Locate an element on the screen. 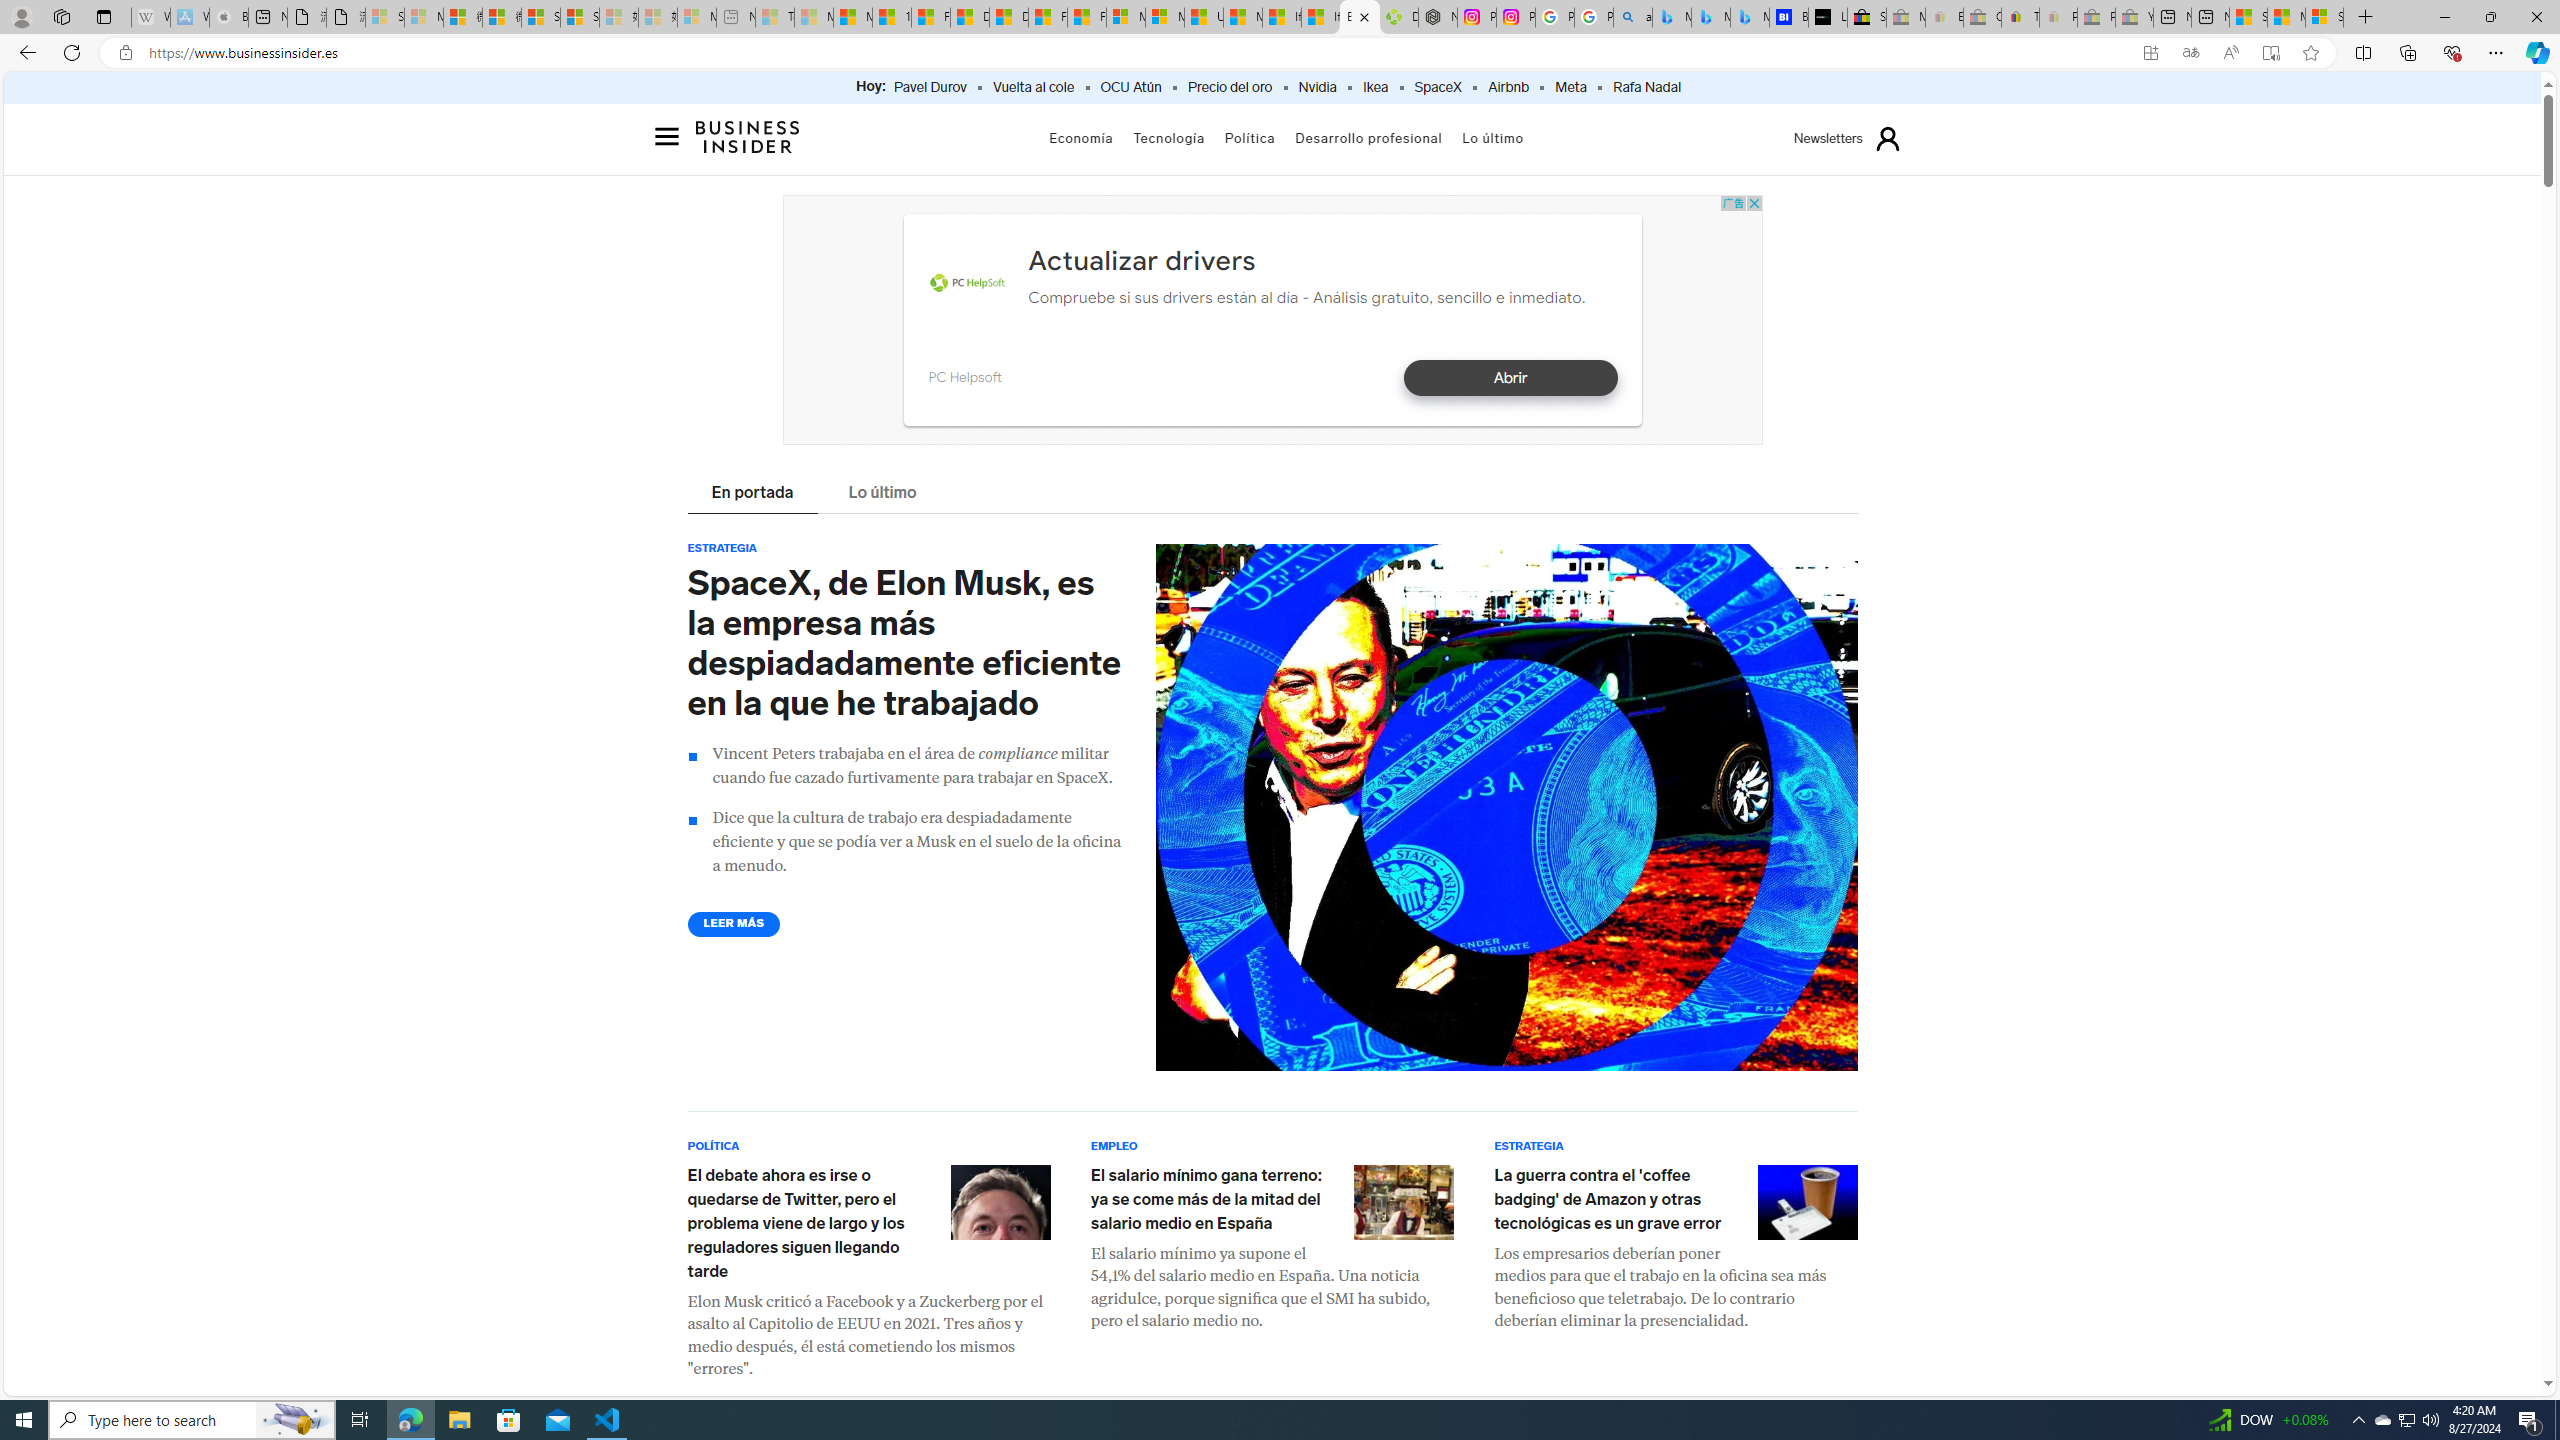 Image resolution: width=2560 pixels, height=1440 pixels. Show translate options is located at coordinates (2190, 53).